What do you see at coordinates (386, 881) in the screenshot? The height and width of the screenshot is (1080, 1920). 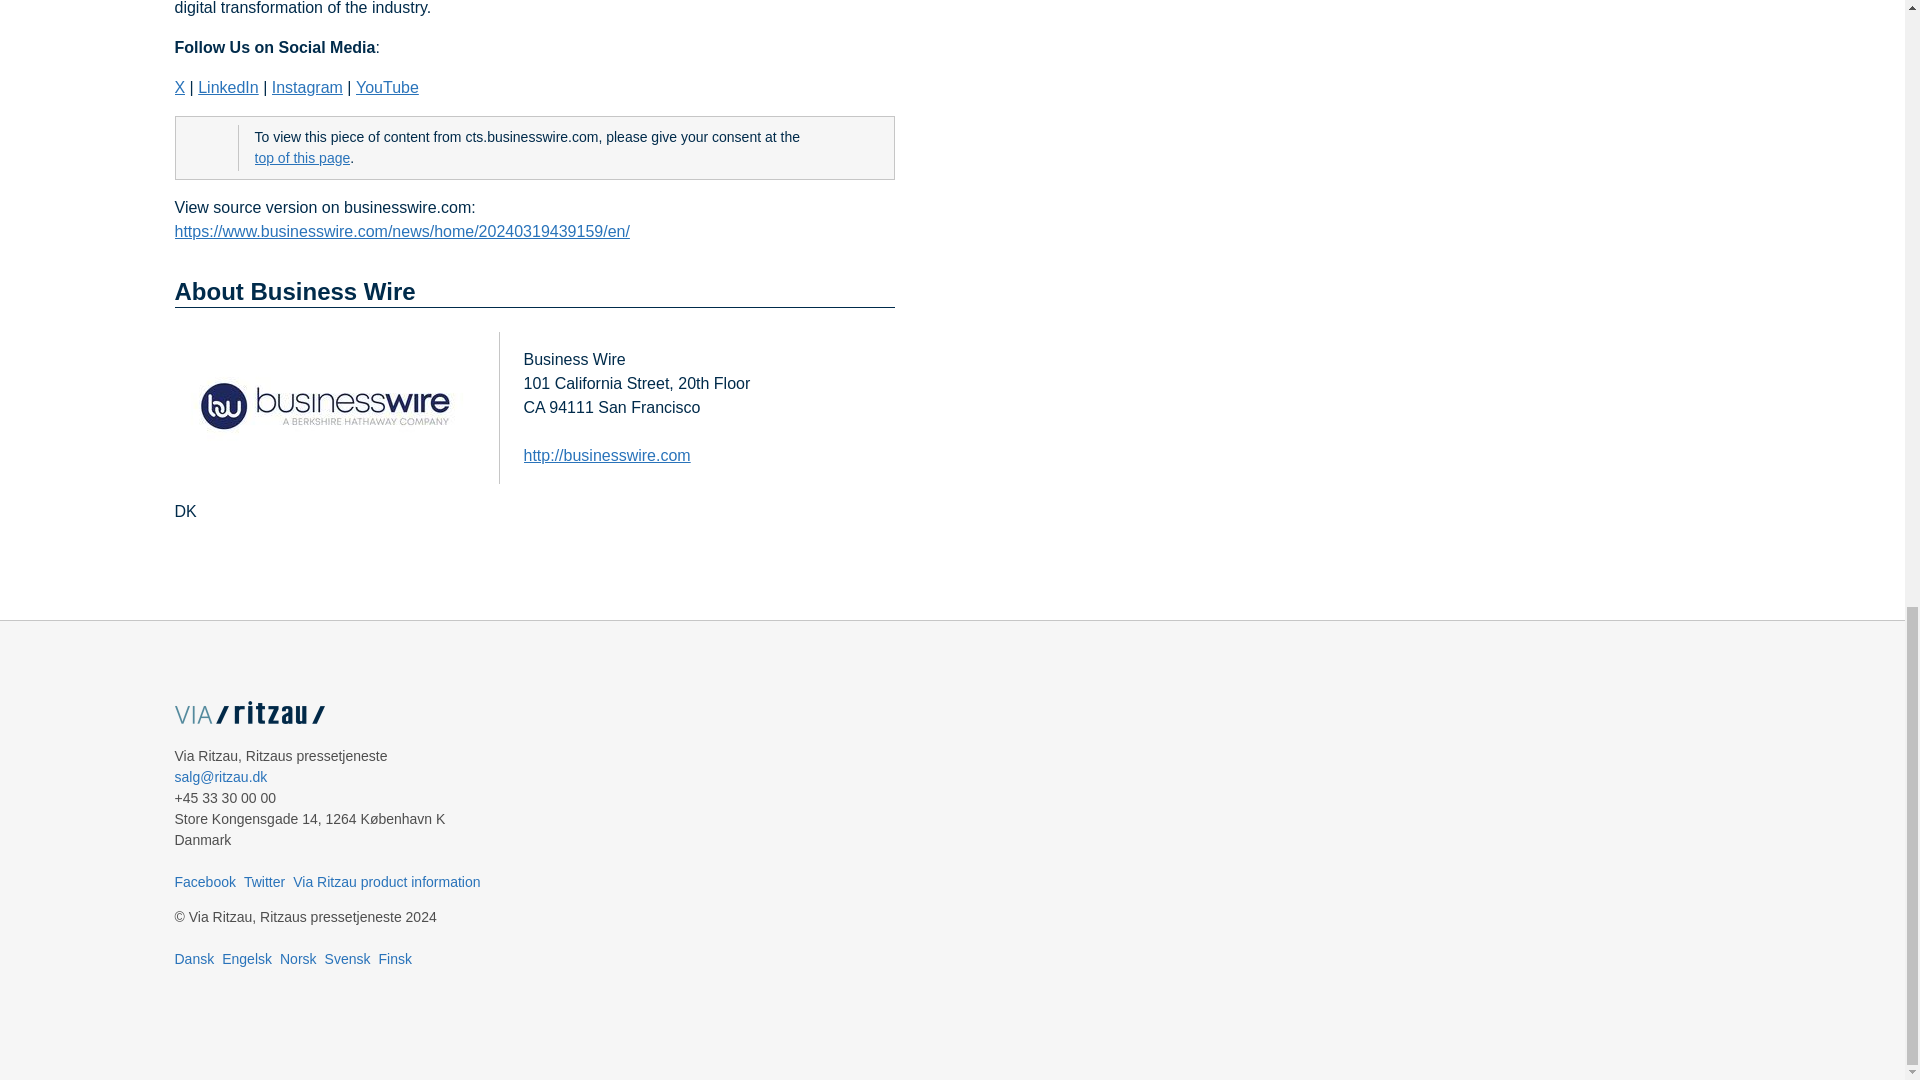 I see `Via Ritzau product information` at bounding box center [386, 881].